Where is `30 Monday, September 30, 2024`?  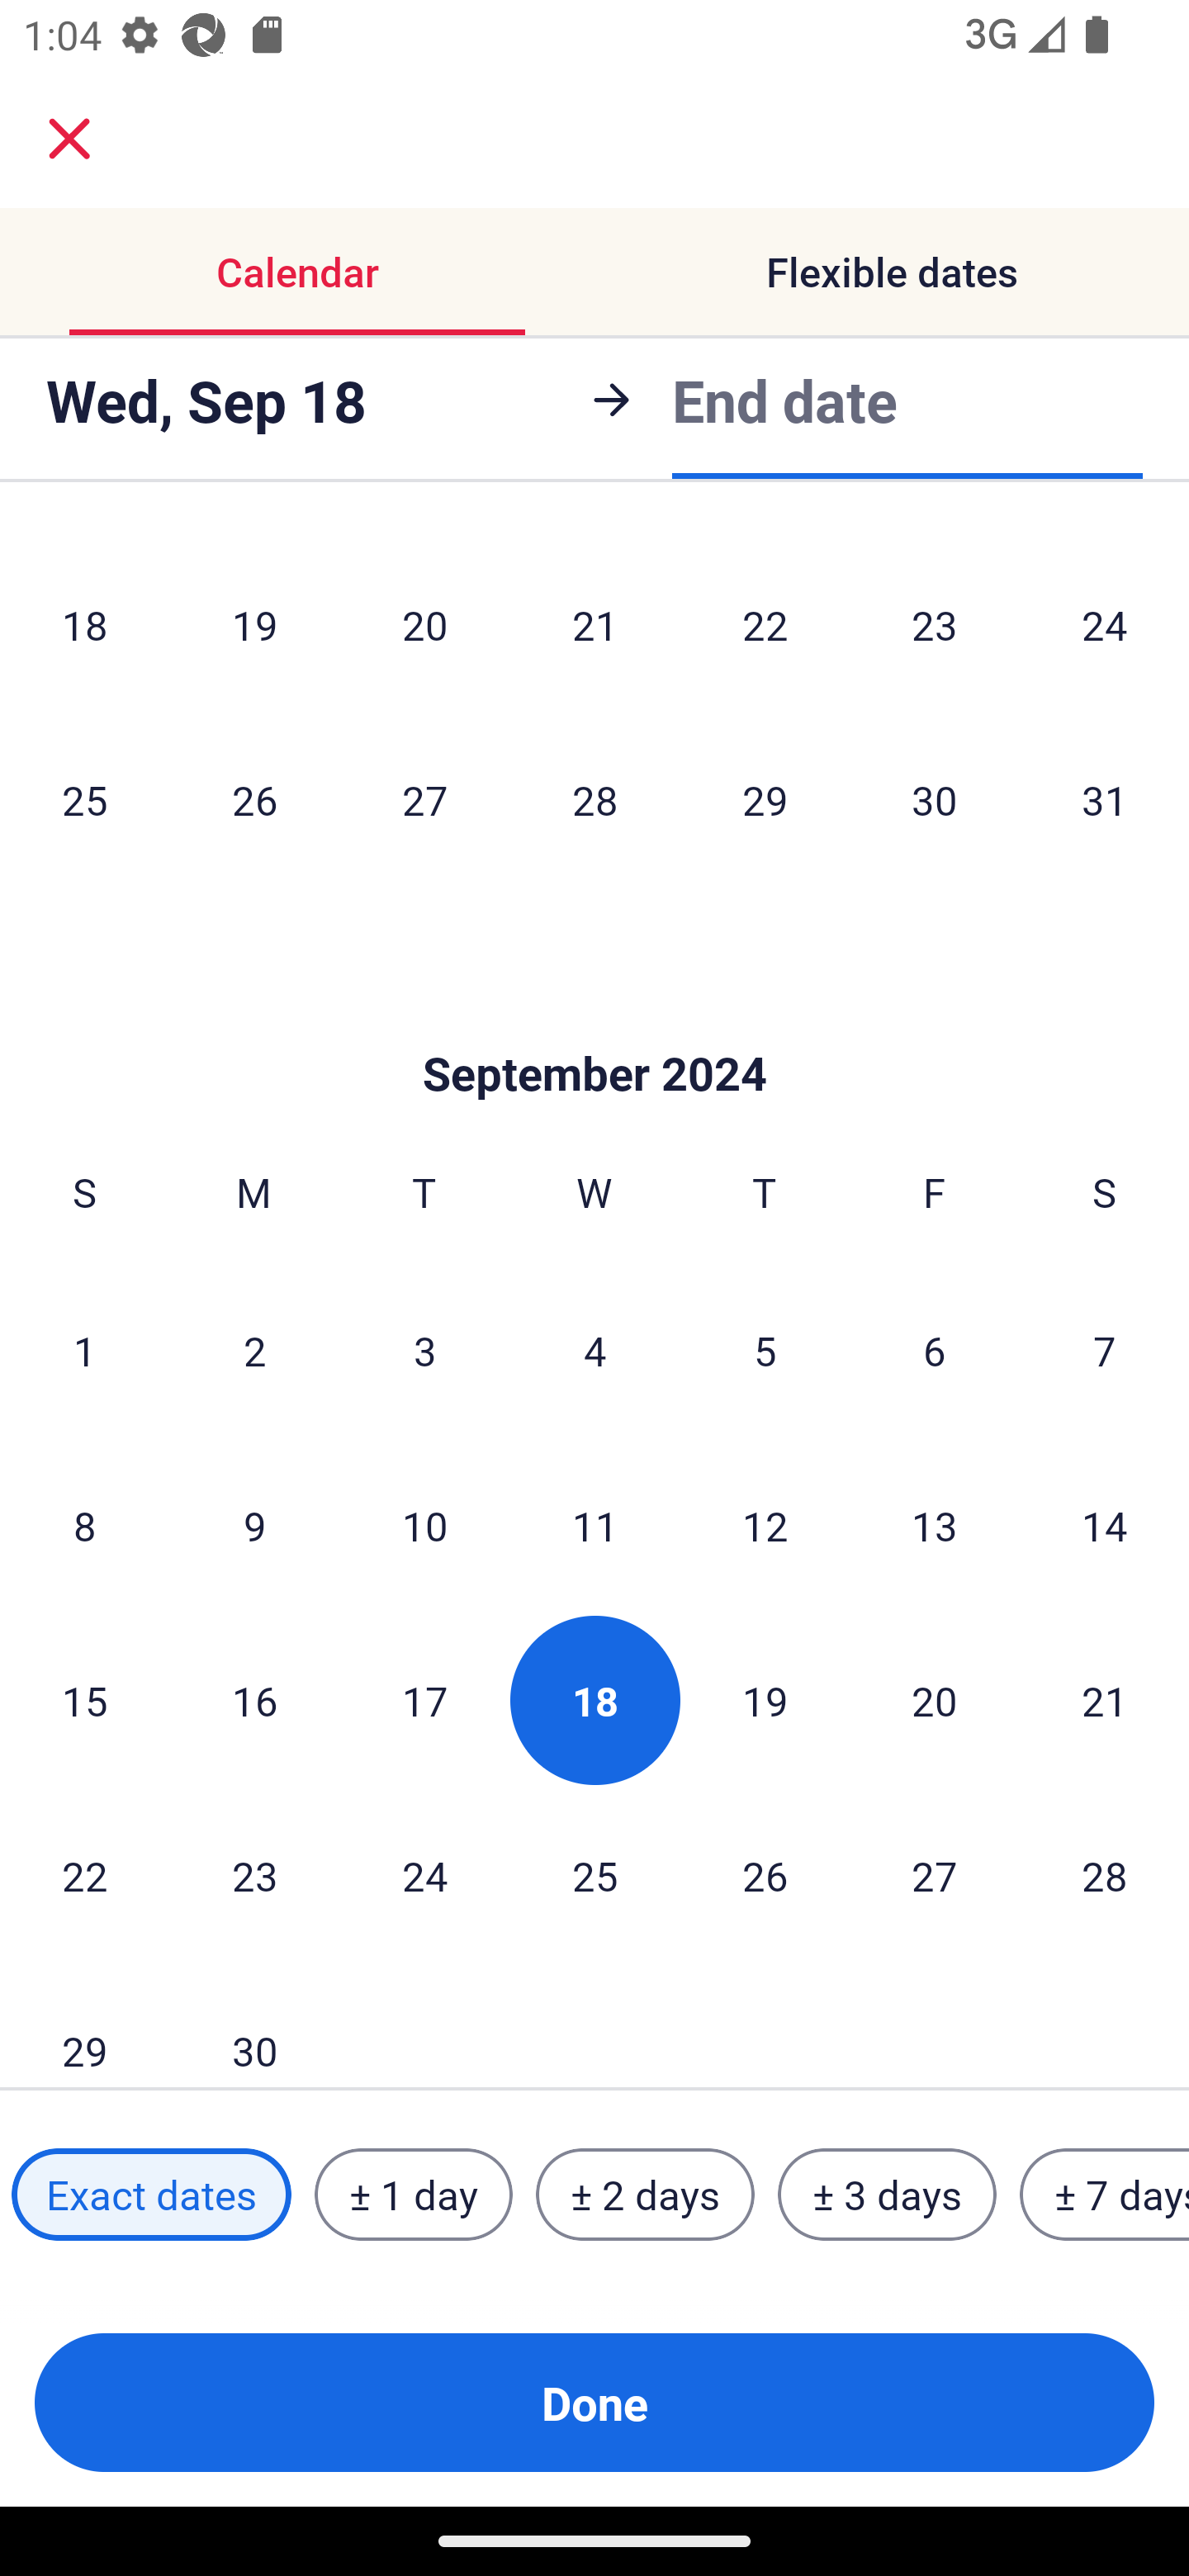
30 Monday, September 30, 2024 is located at coordinates (254, 2026).